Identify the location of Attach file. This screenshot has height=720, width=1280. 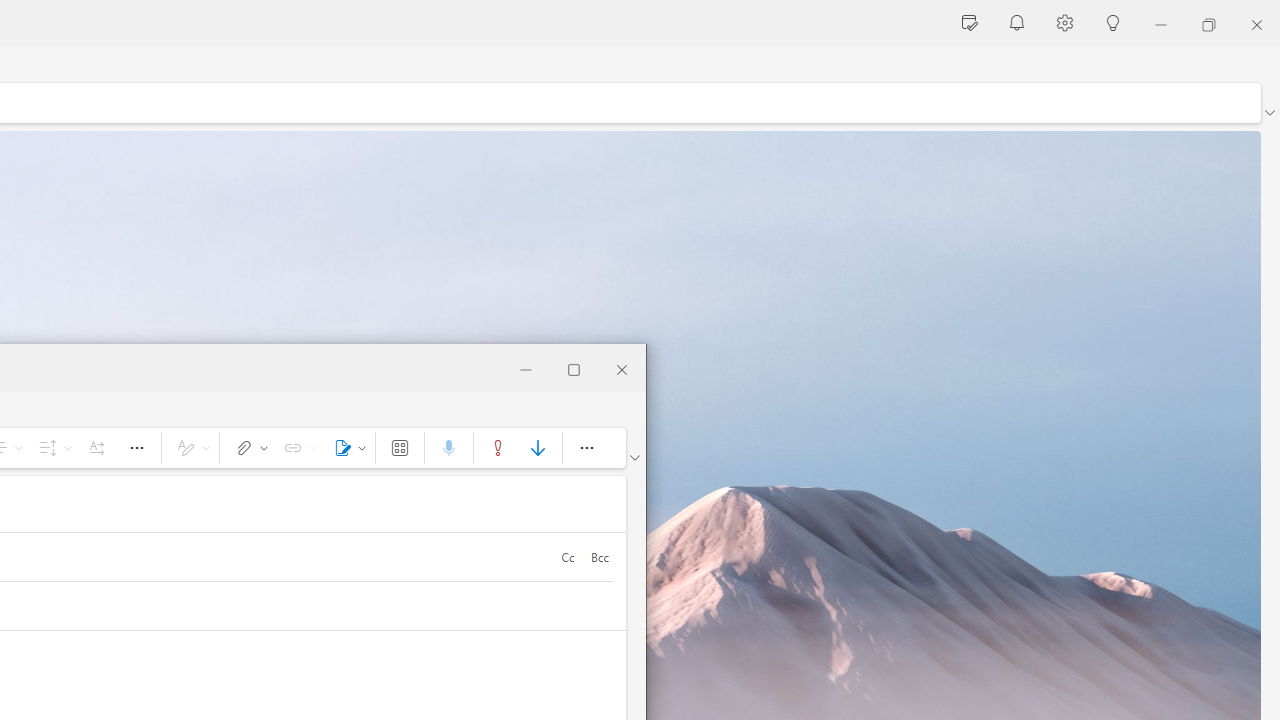
(248, 448).